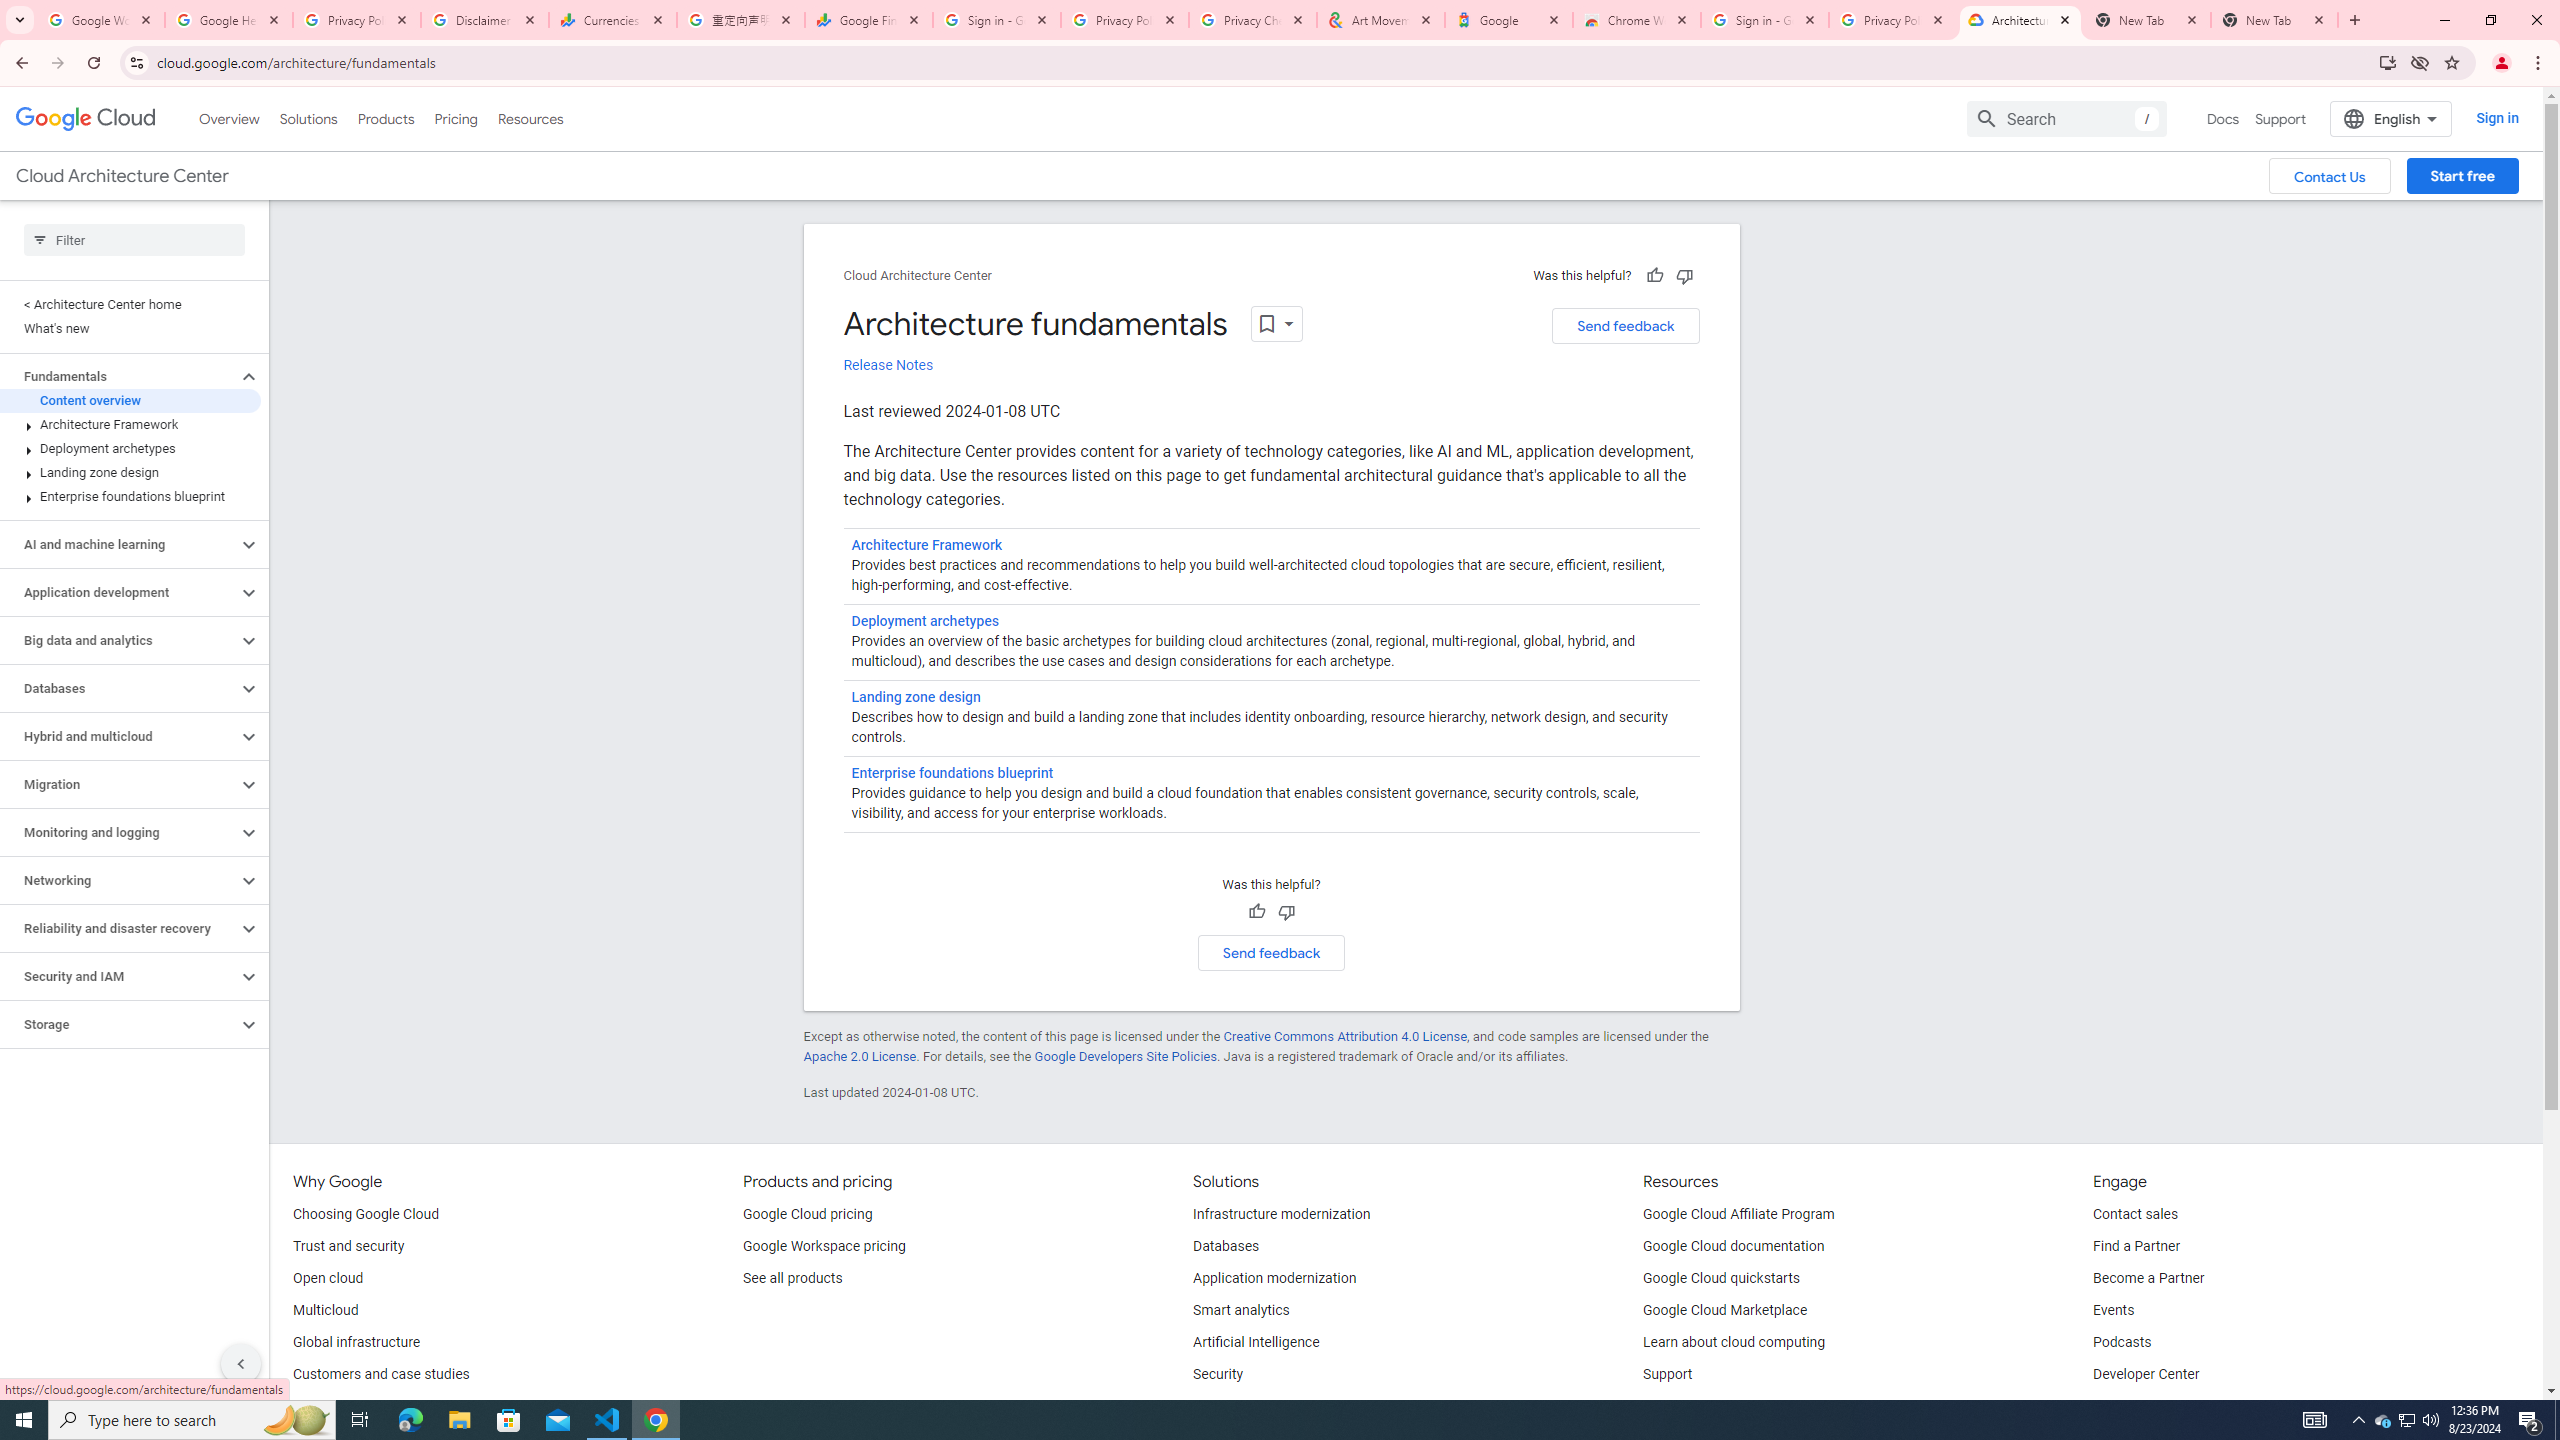 Image resolution: width=2560 pixels, height=1440 pixels. Describe the element at coordinates (807, 1215) in the screenshot. I see `Google Cloud pricing` at that location.